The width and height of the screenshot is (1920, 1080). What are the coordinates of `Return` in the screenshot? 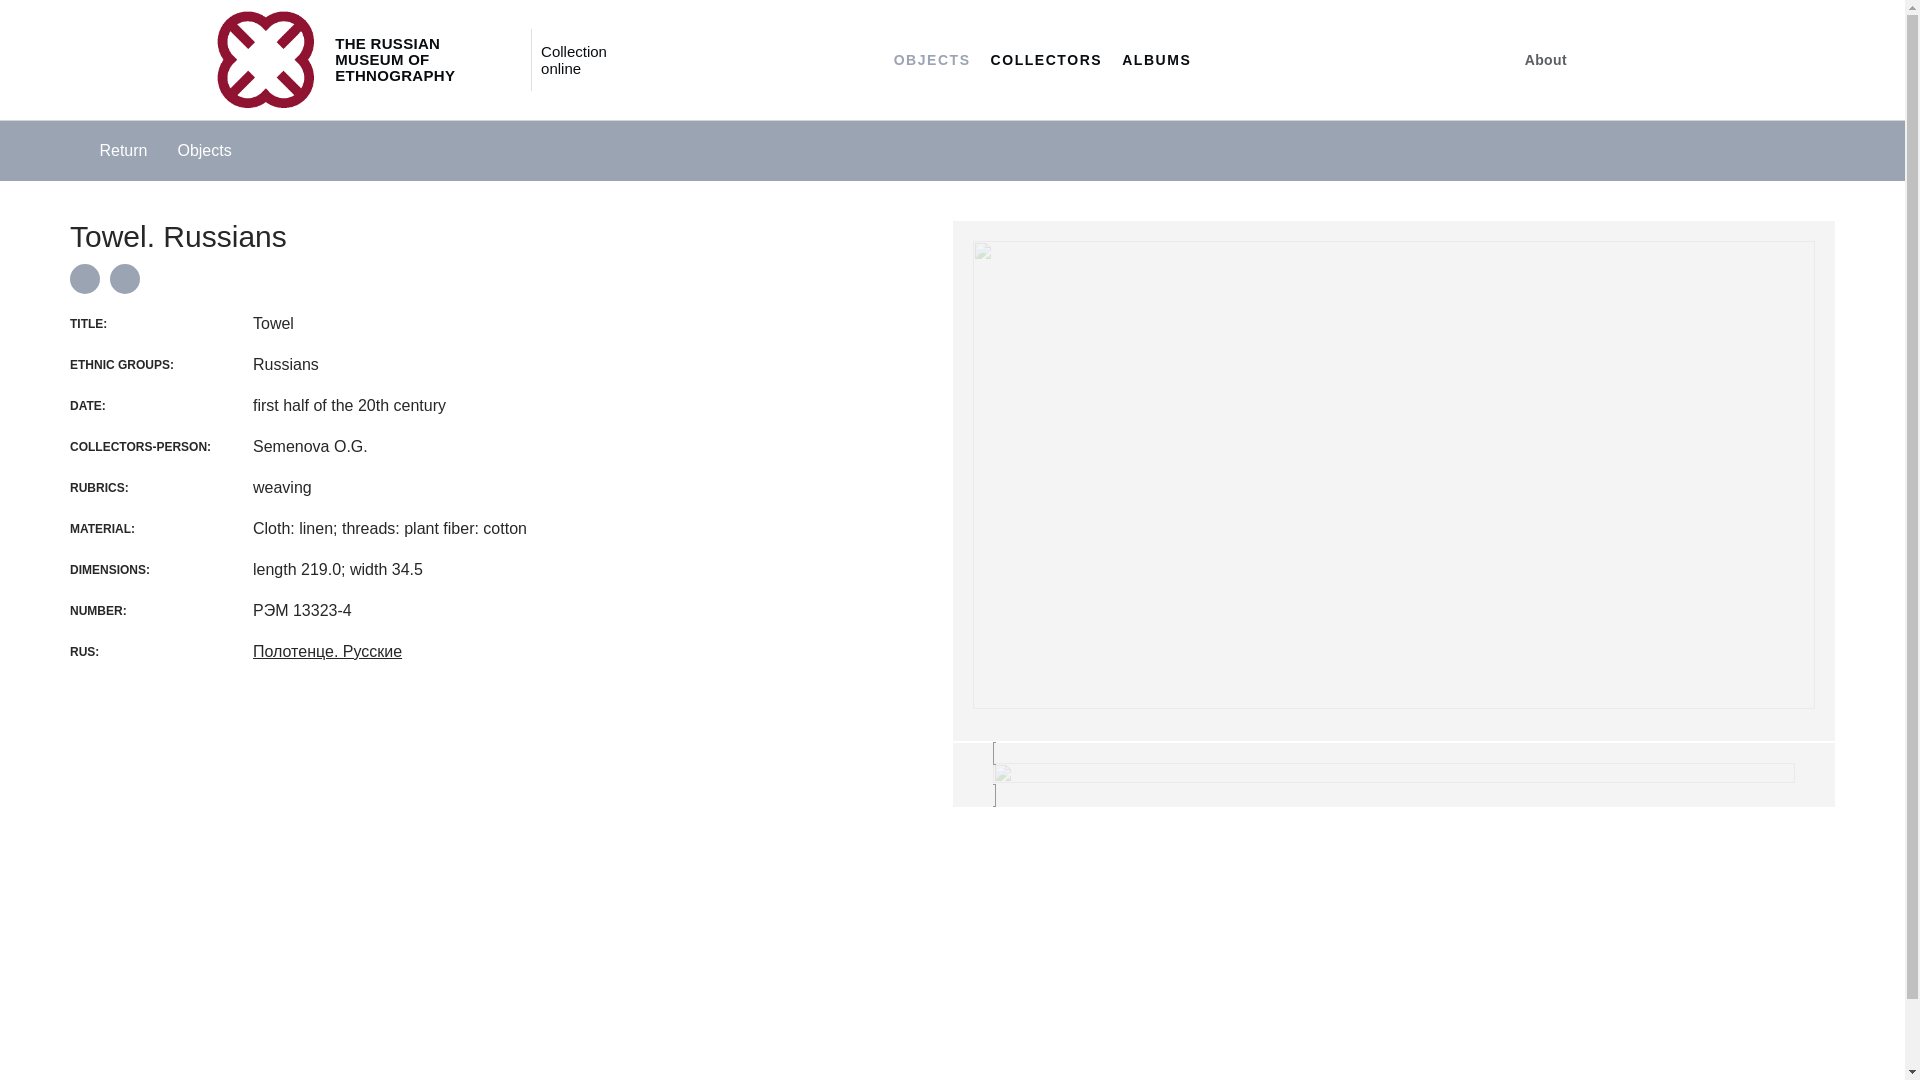 It's located at (108, 150).